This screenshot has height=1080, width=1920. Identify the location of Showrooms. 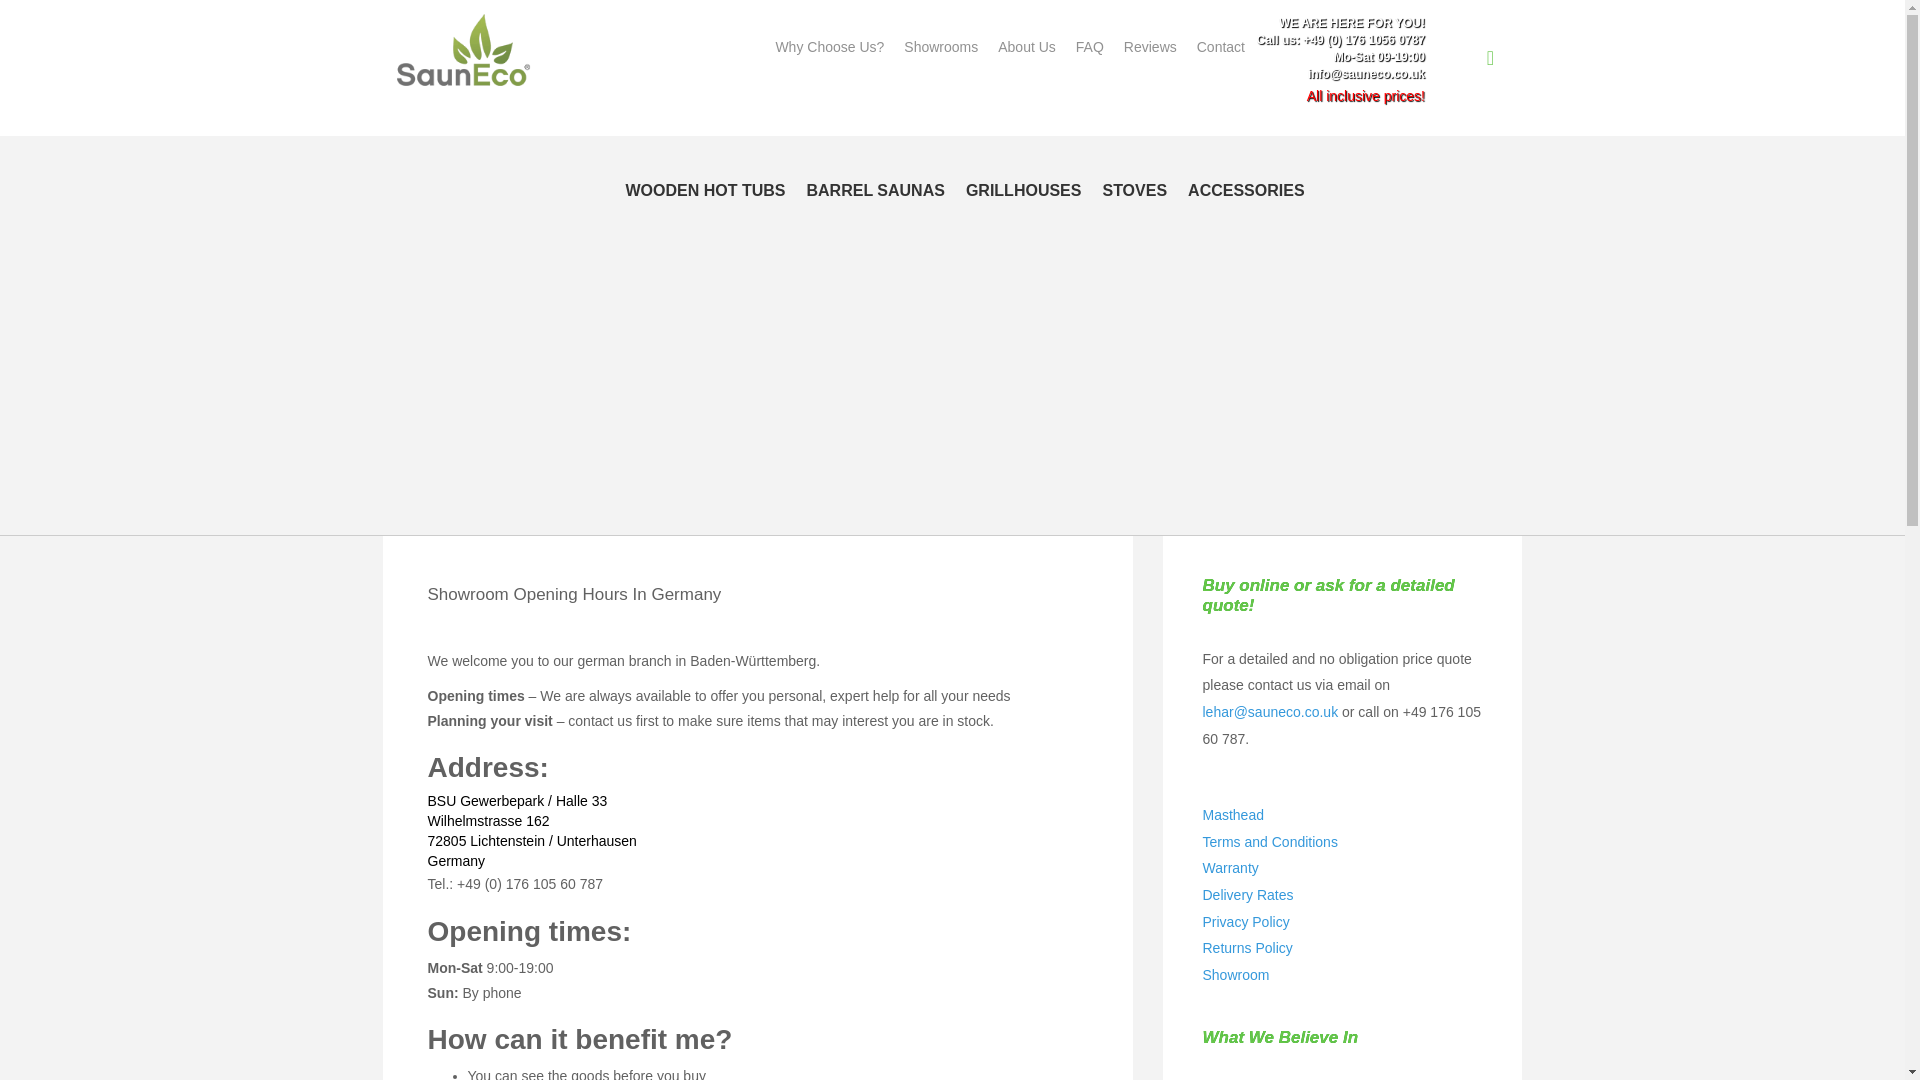
(941, 48).